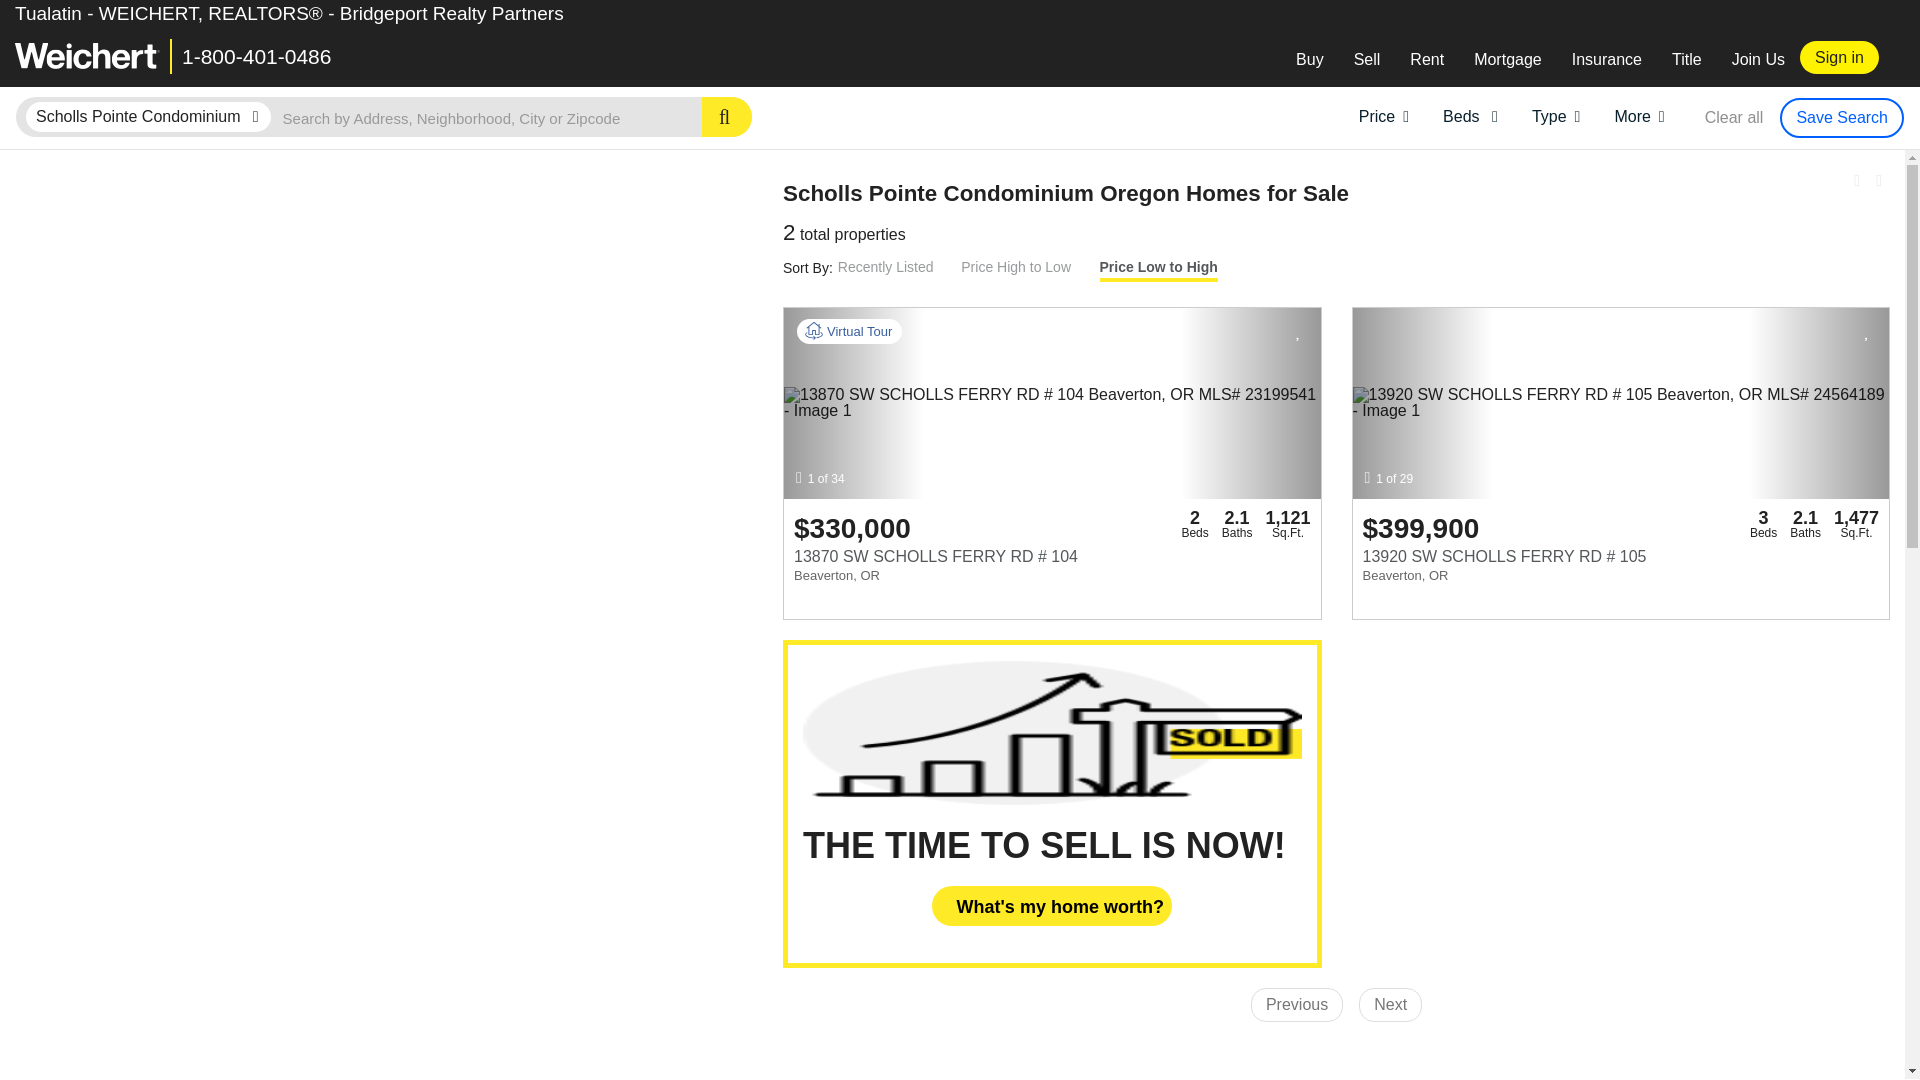  Describe the element at coordinates (1686, 60) in the screenshot. I see `Title` at that location.